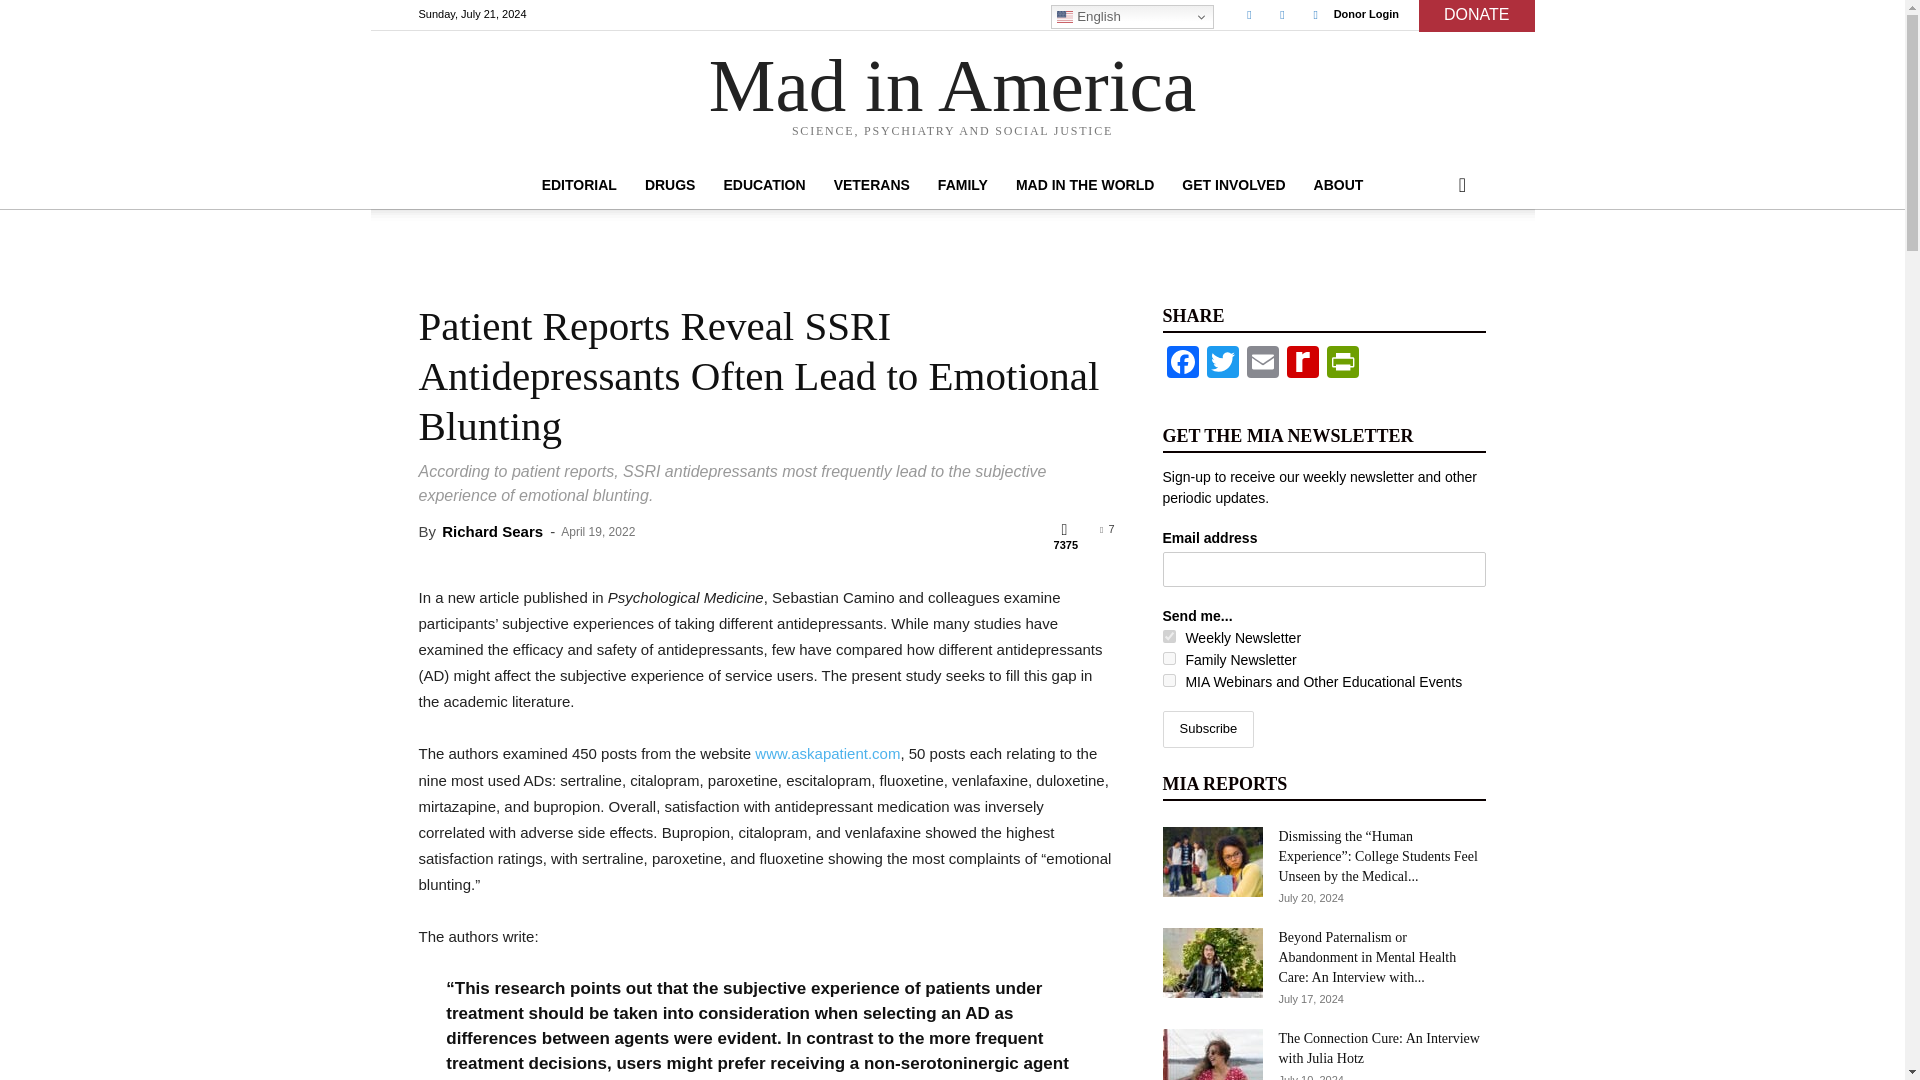 This screenshot has height=1080, width=1920. What do you see at coordinates (492, 531) in the screenshot?
I see `Posts by Richard Sears` at bounding box center [492, 531].